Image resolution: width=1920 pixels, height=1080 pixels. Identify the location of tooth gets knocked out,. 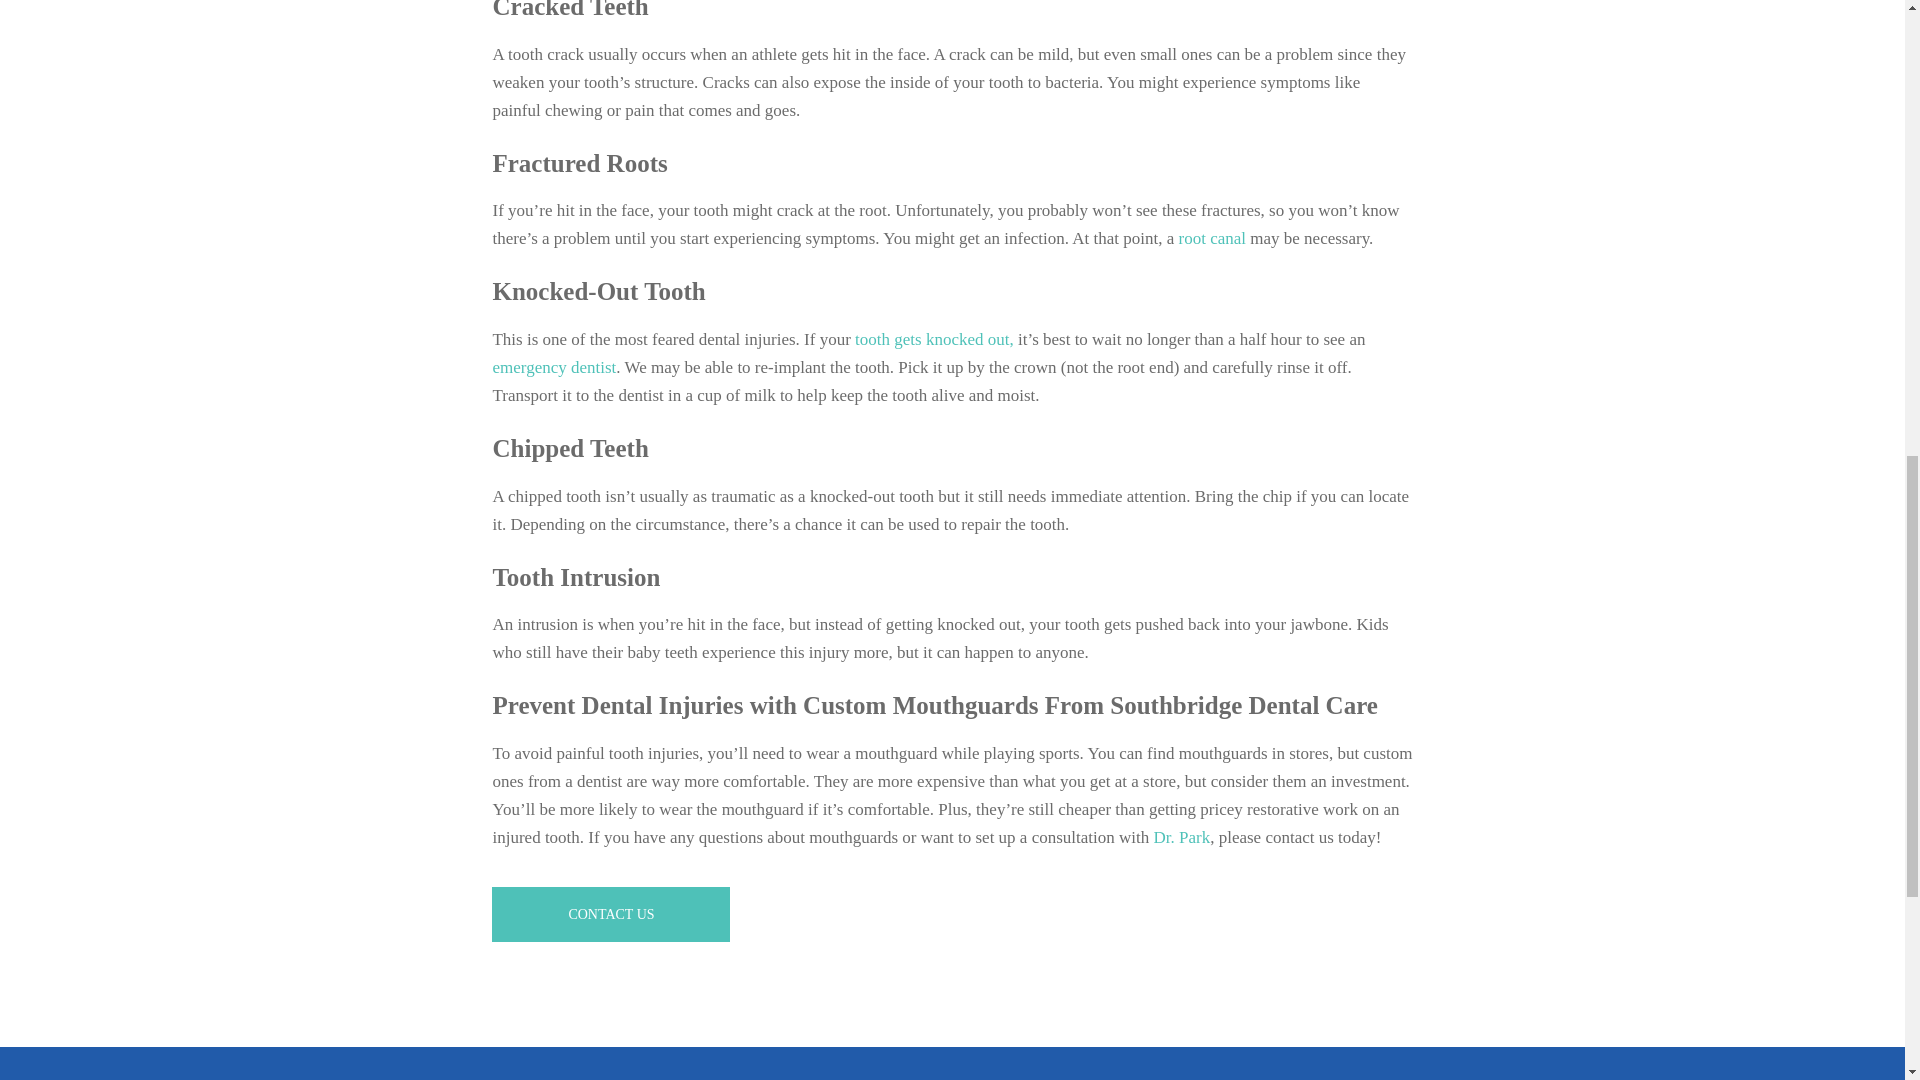
(934, 339).